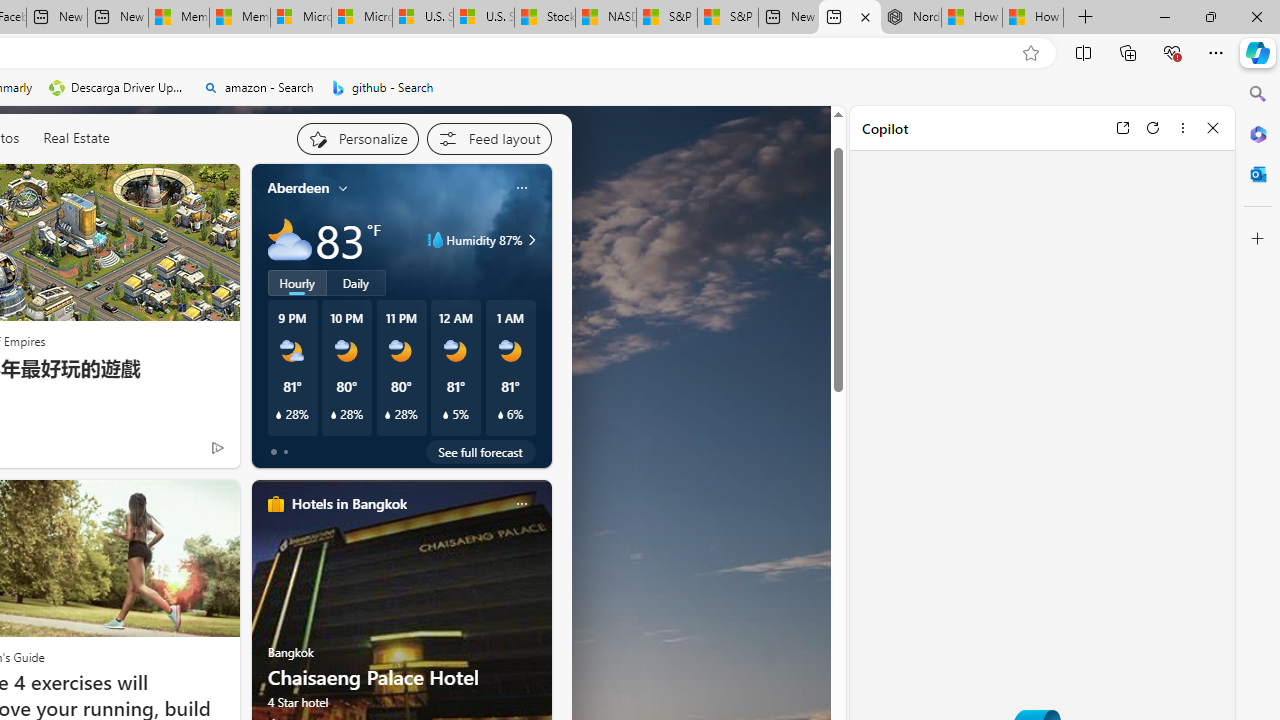  What do you see at coordinates (1172, 52) in the screenshot?
I see `Browser essentials` at bounding box center [1172, 52].